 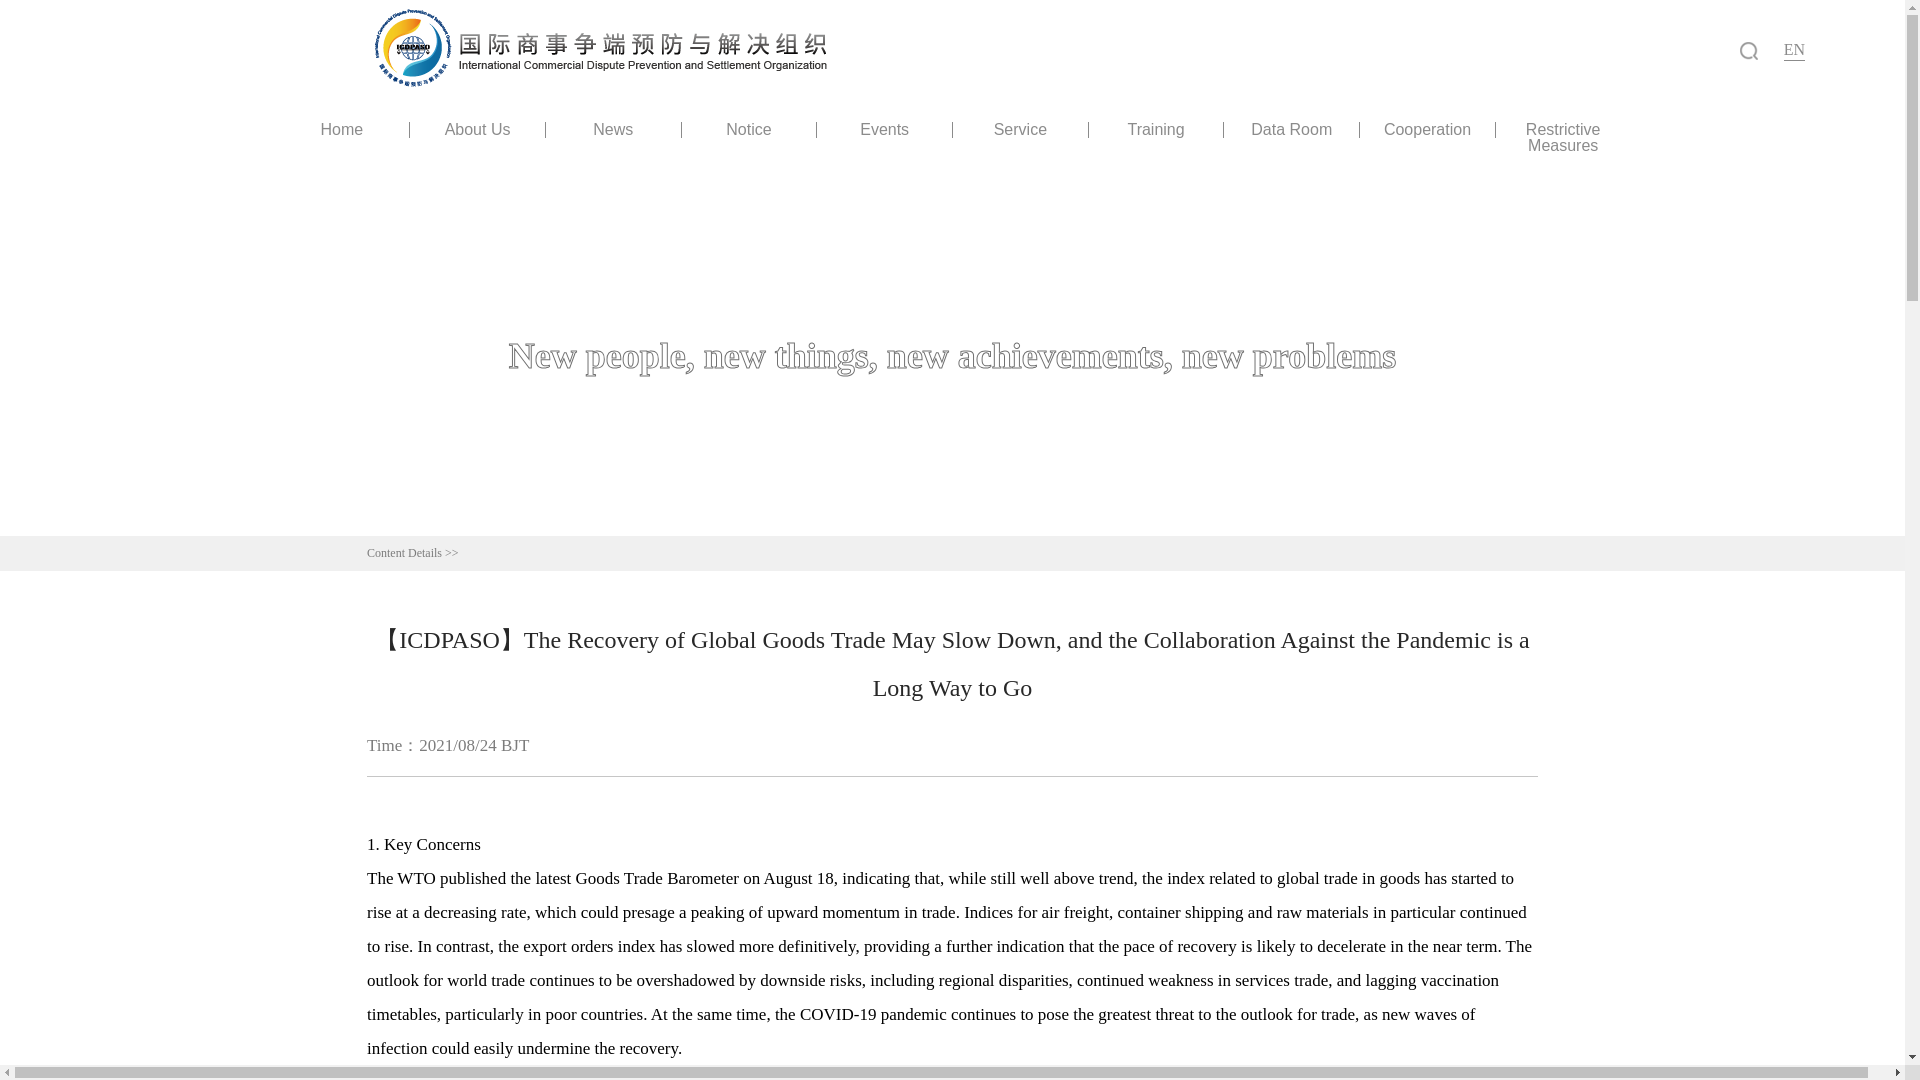 What do you see at coordinates (749, 130) in the screenshot?
I see `Notice` at bounding box center [749, 130].